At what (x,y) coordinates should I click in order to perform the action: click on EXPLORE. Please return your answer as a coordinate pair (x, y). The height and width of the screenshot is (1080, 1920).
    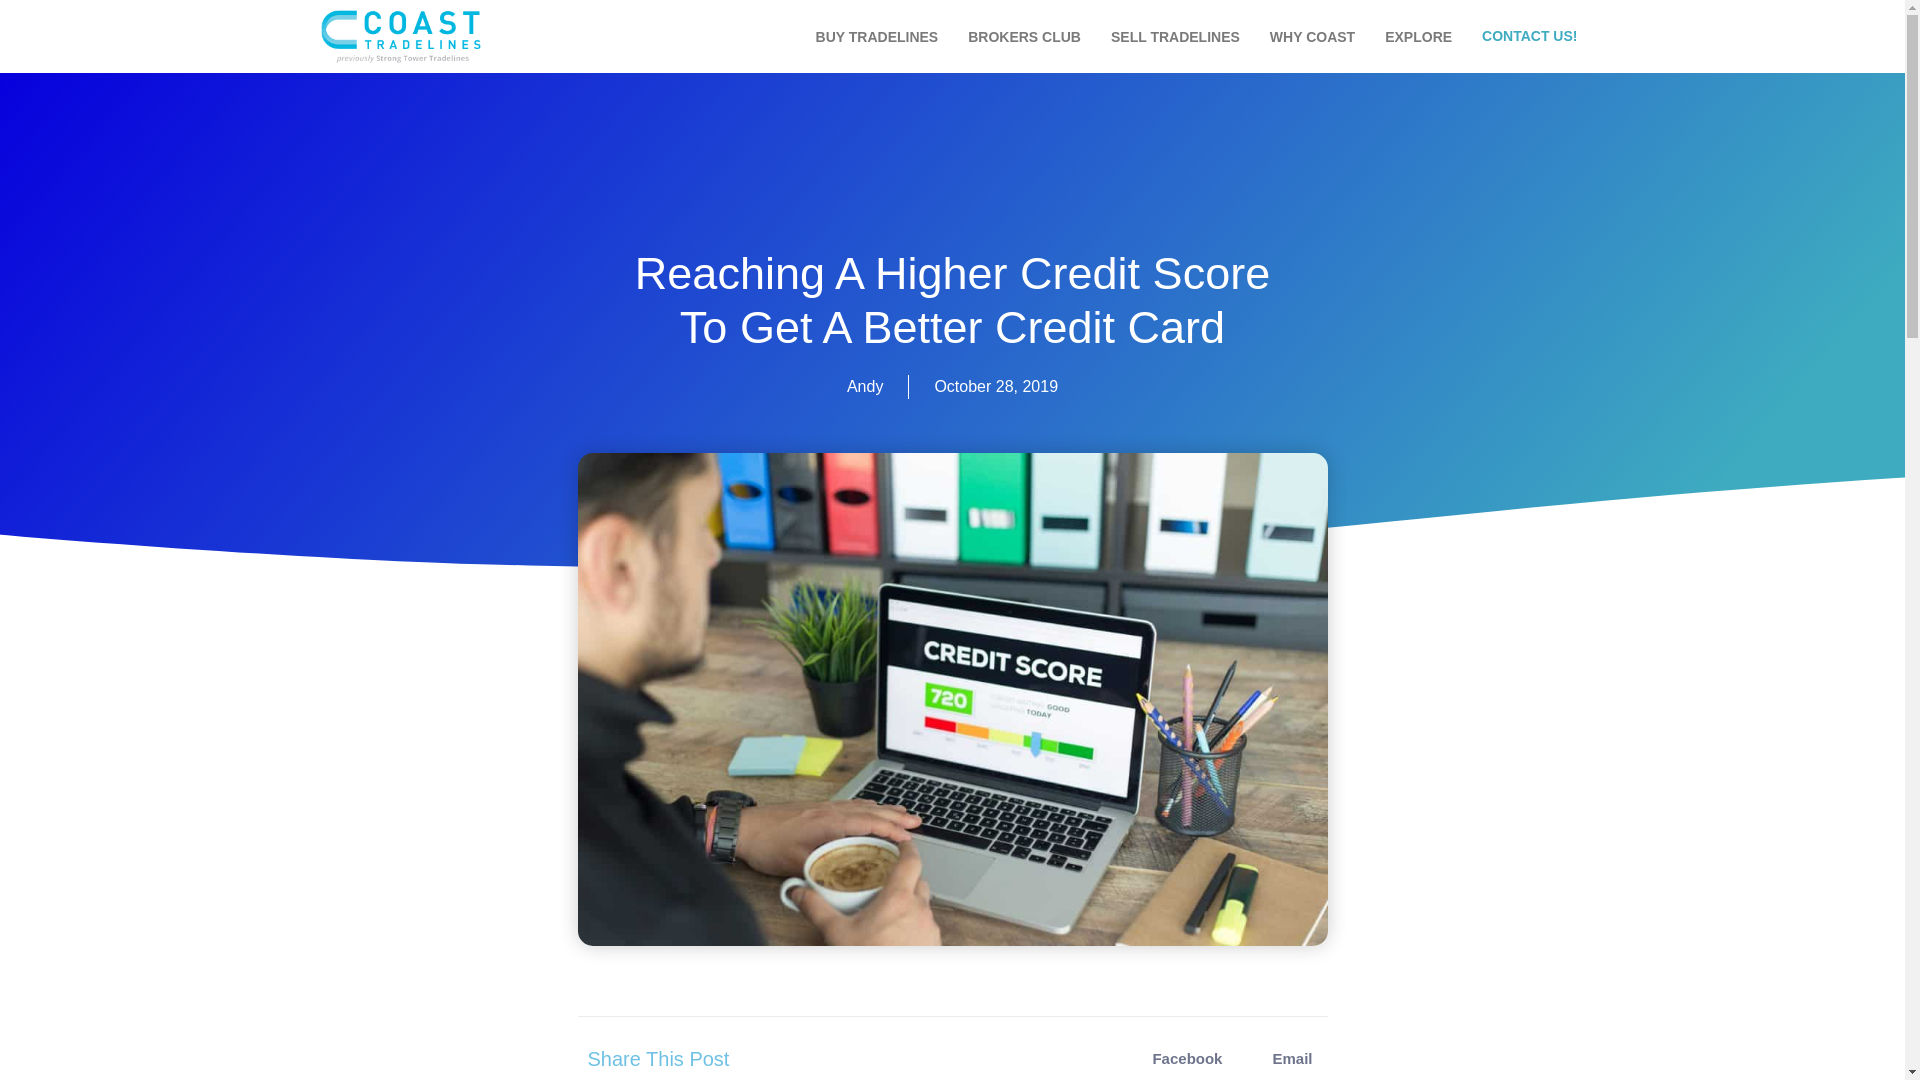
    Looking at the image, I should click on (1418, 37).